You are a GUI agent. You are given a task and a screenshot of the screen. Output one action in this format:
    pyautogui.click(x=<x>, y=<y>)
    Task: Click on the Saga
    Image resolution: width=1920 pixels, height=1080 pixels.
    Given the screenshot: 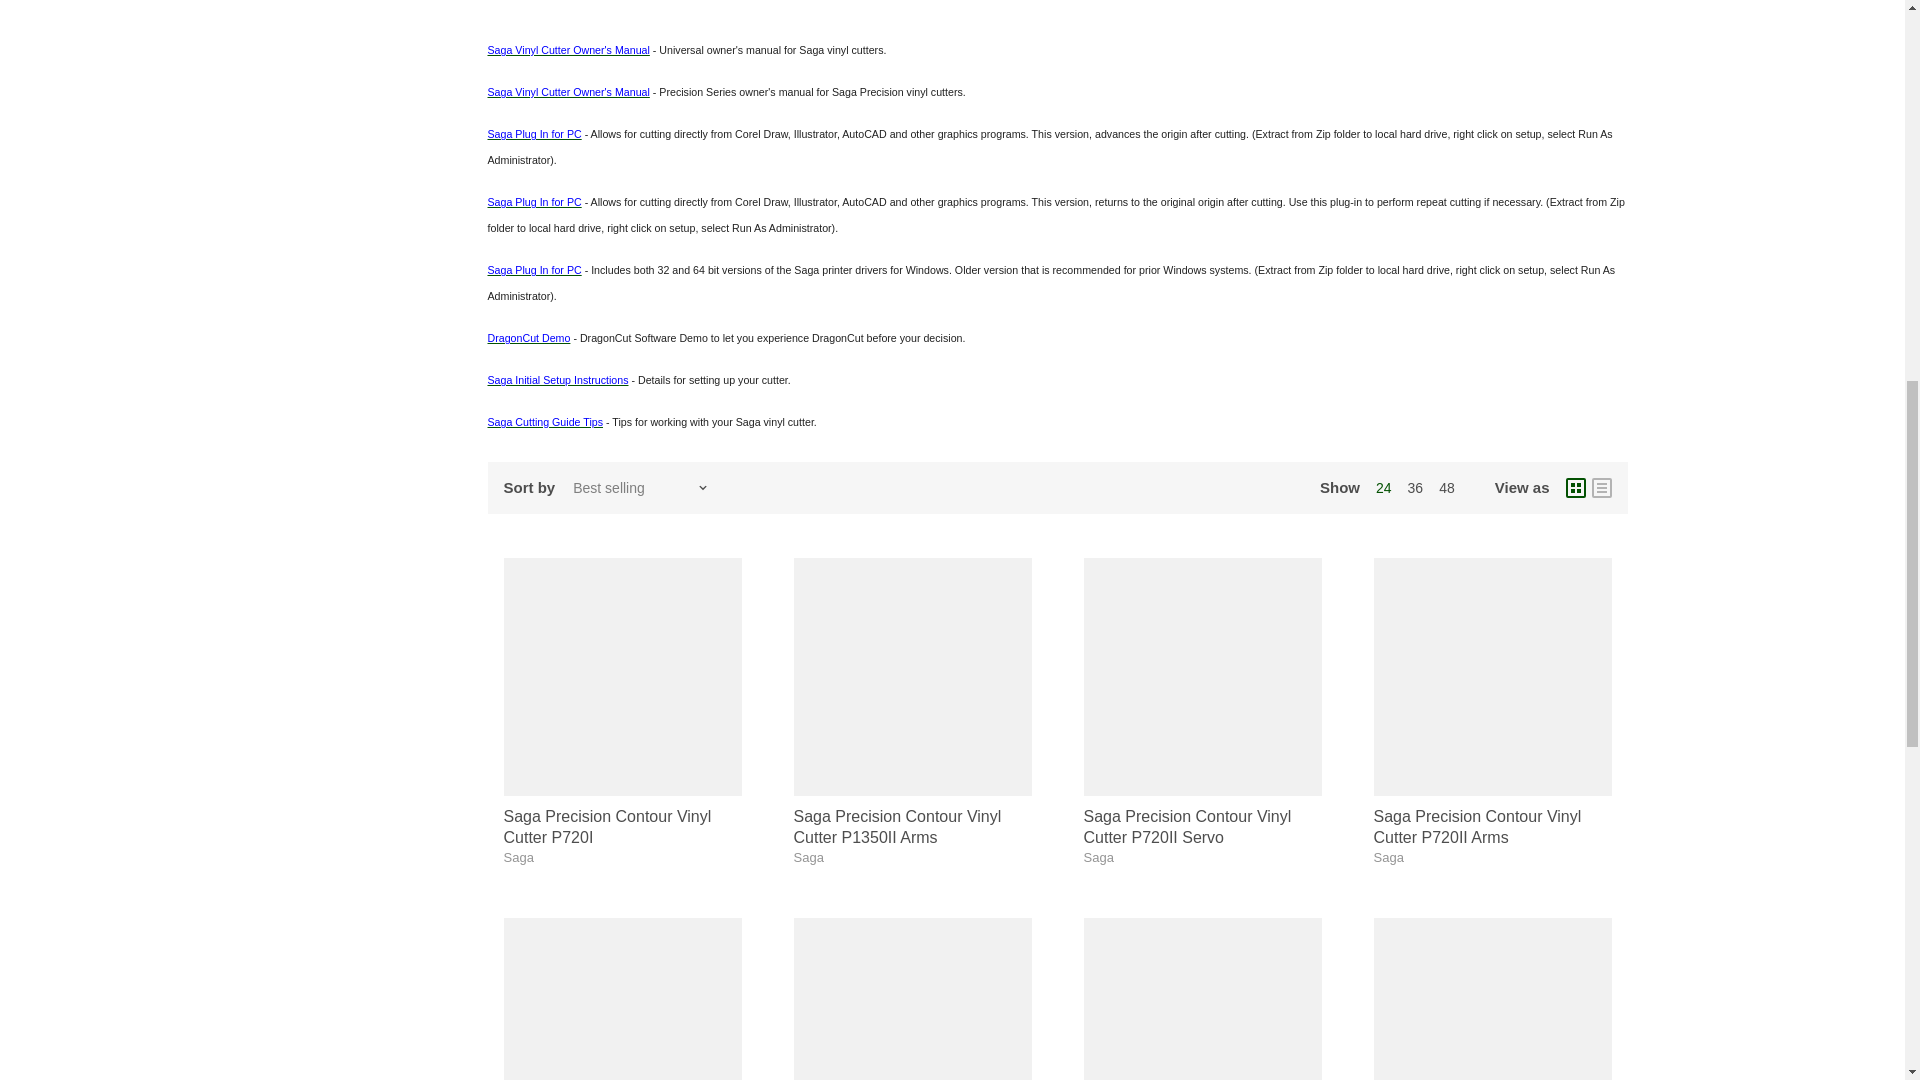 What is the action you would take?
    pyautogui.click(x=808, y=857)
    